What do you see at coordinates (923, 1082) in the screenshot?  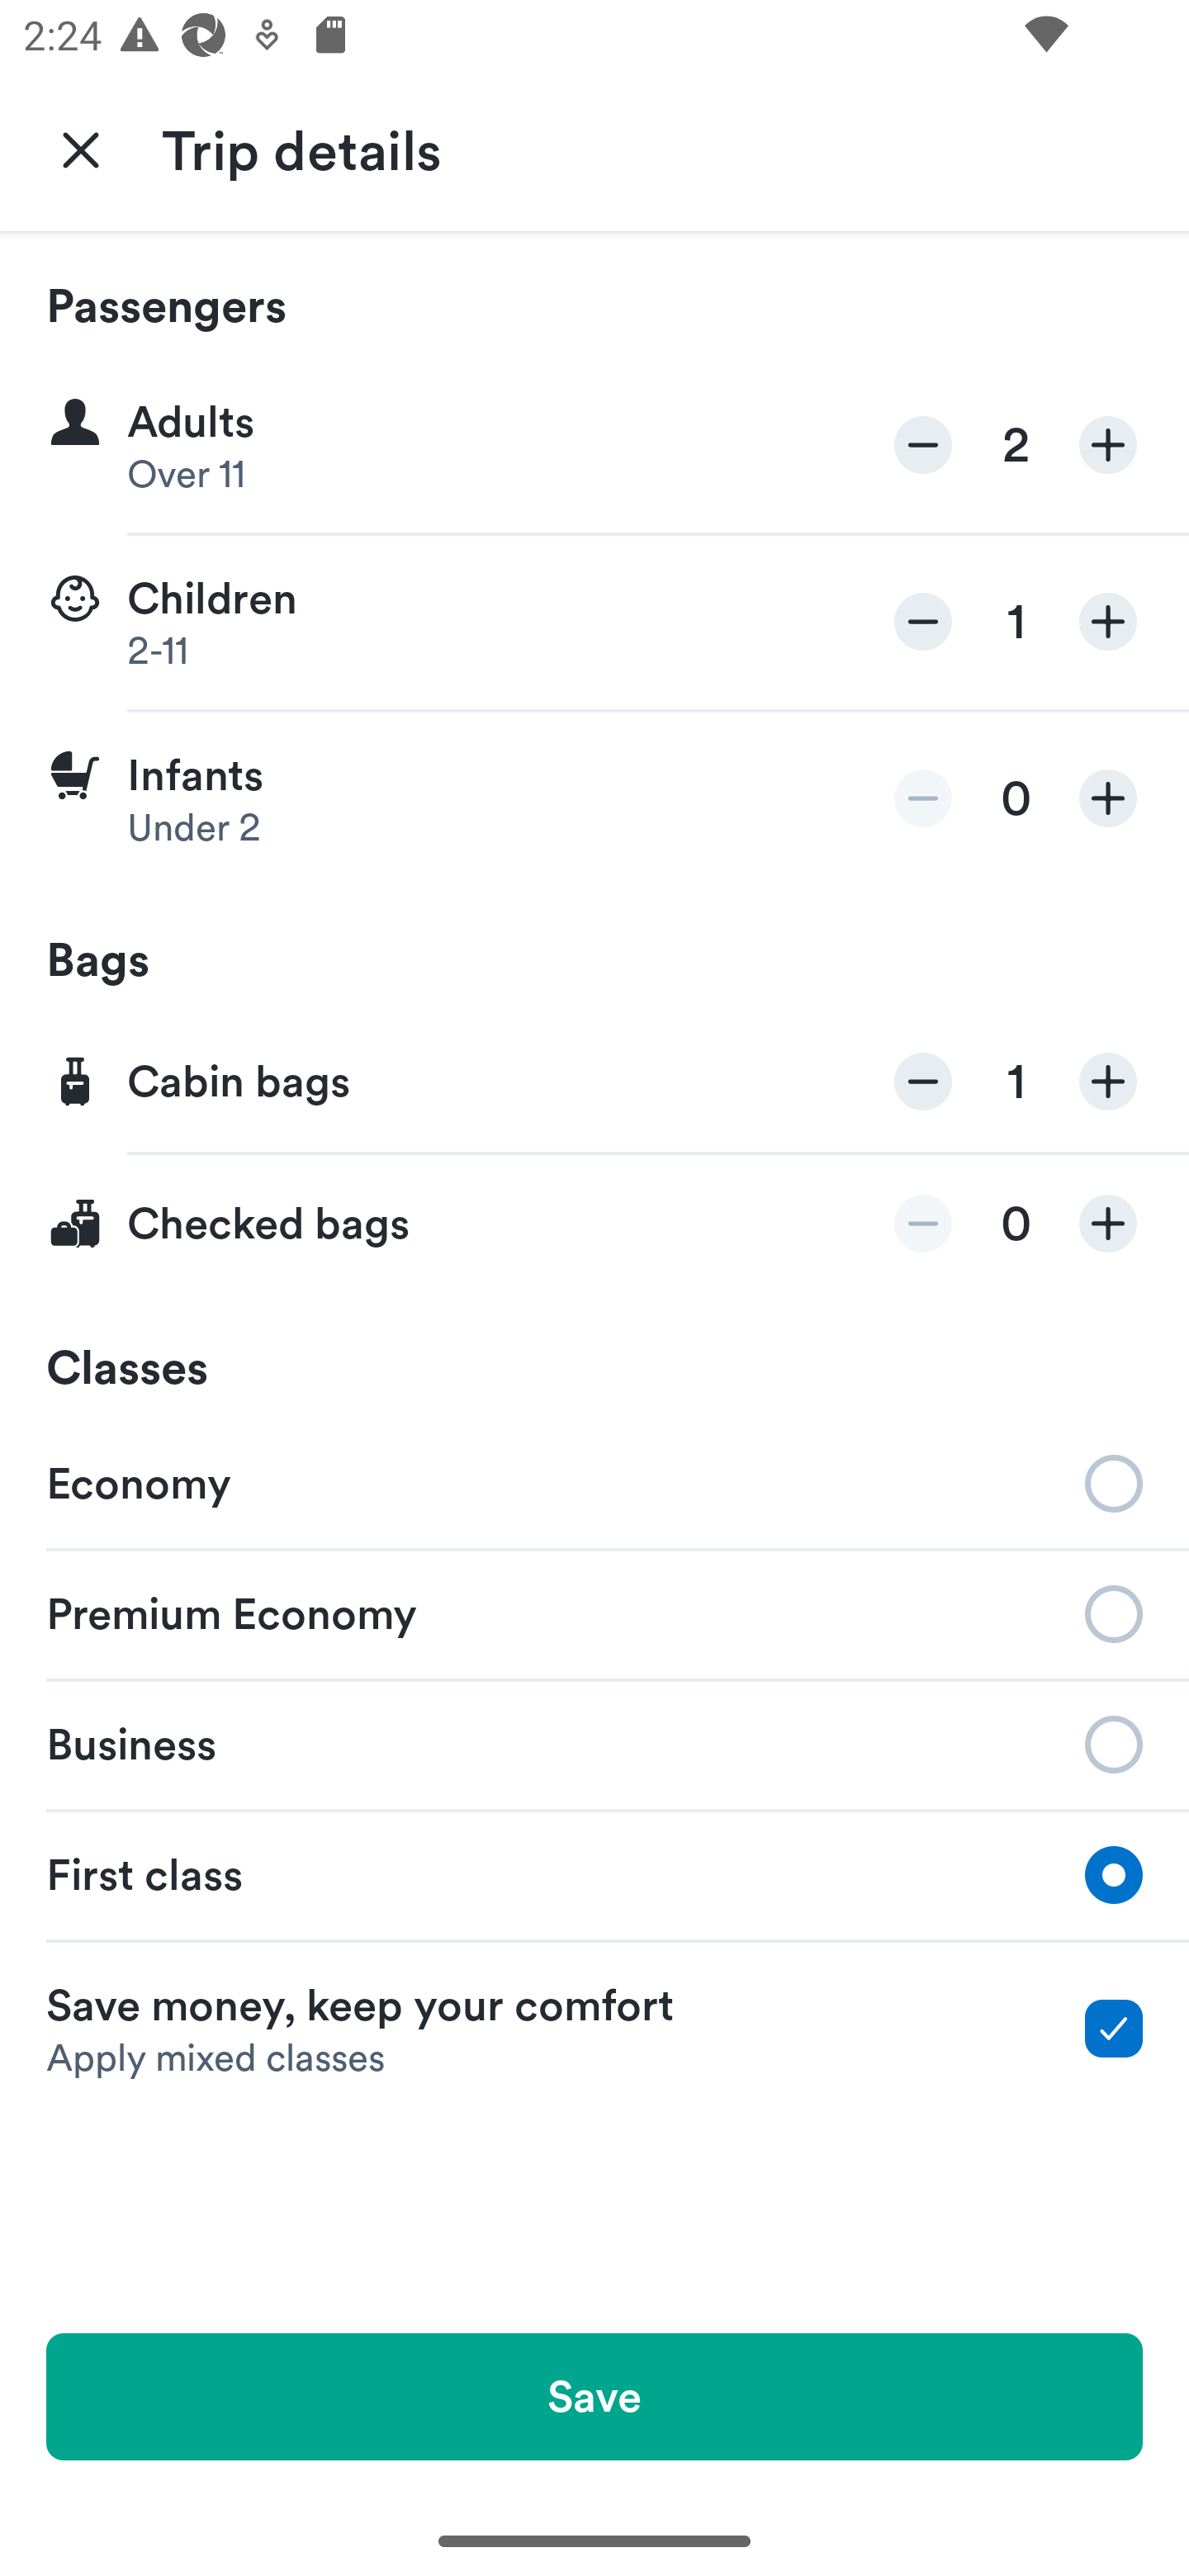 I see `Remove` at bounding box center [923, 1082].